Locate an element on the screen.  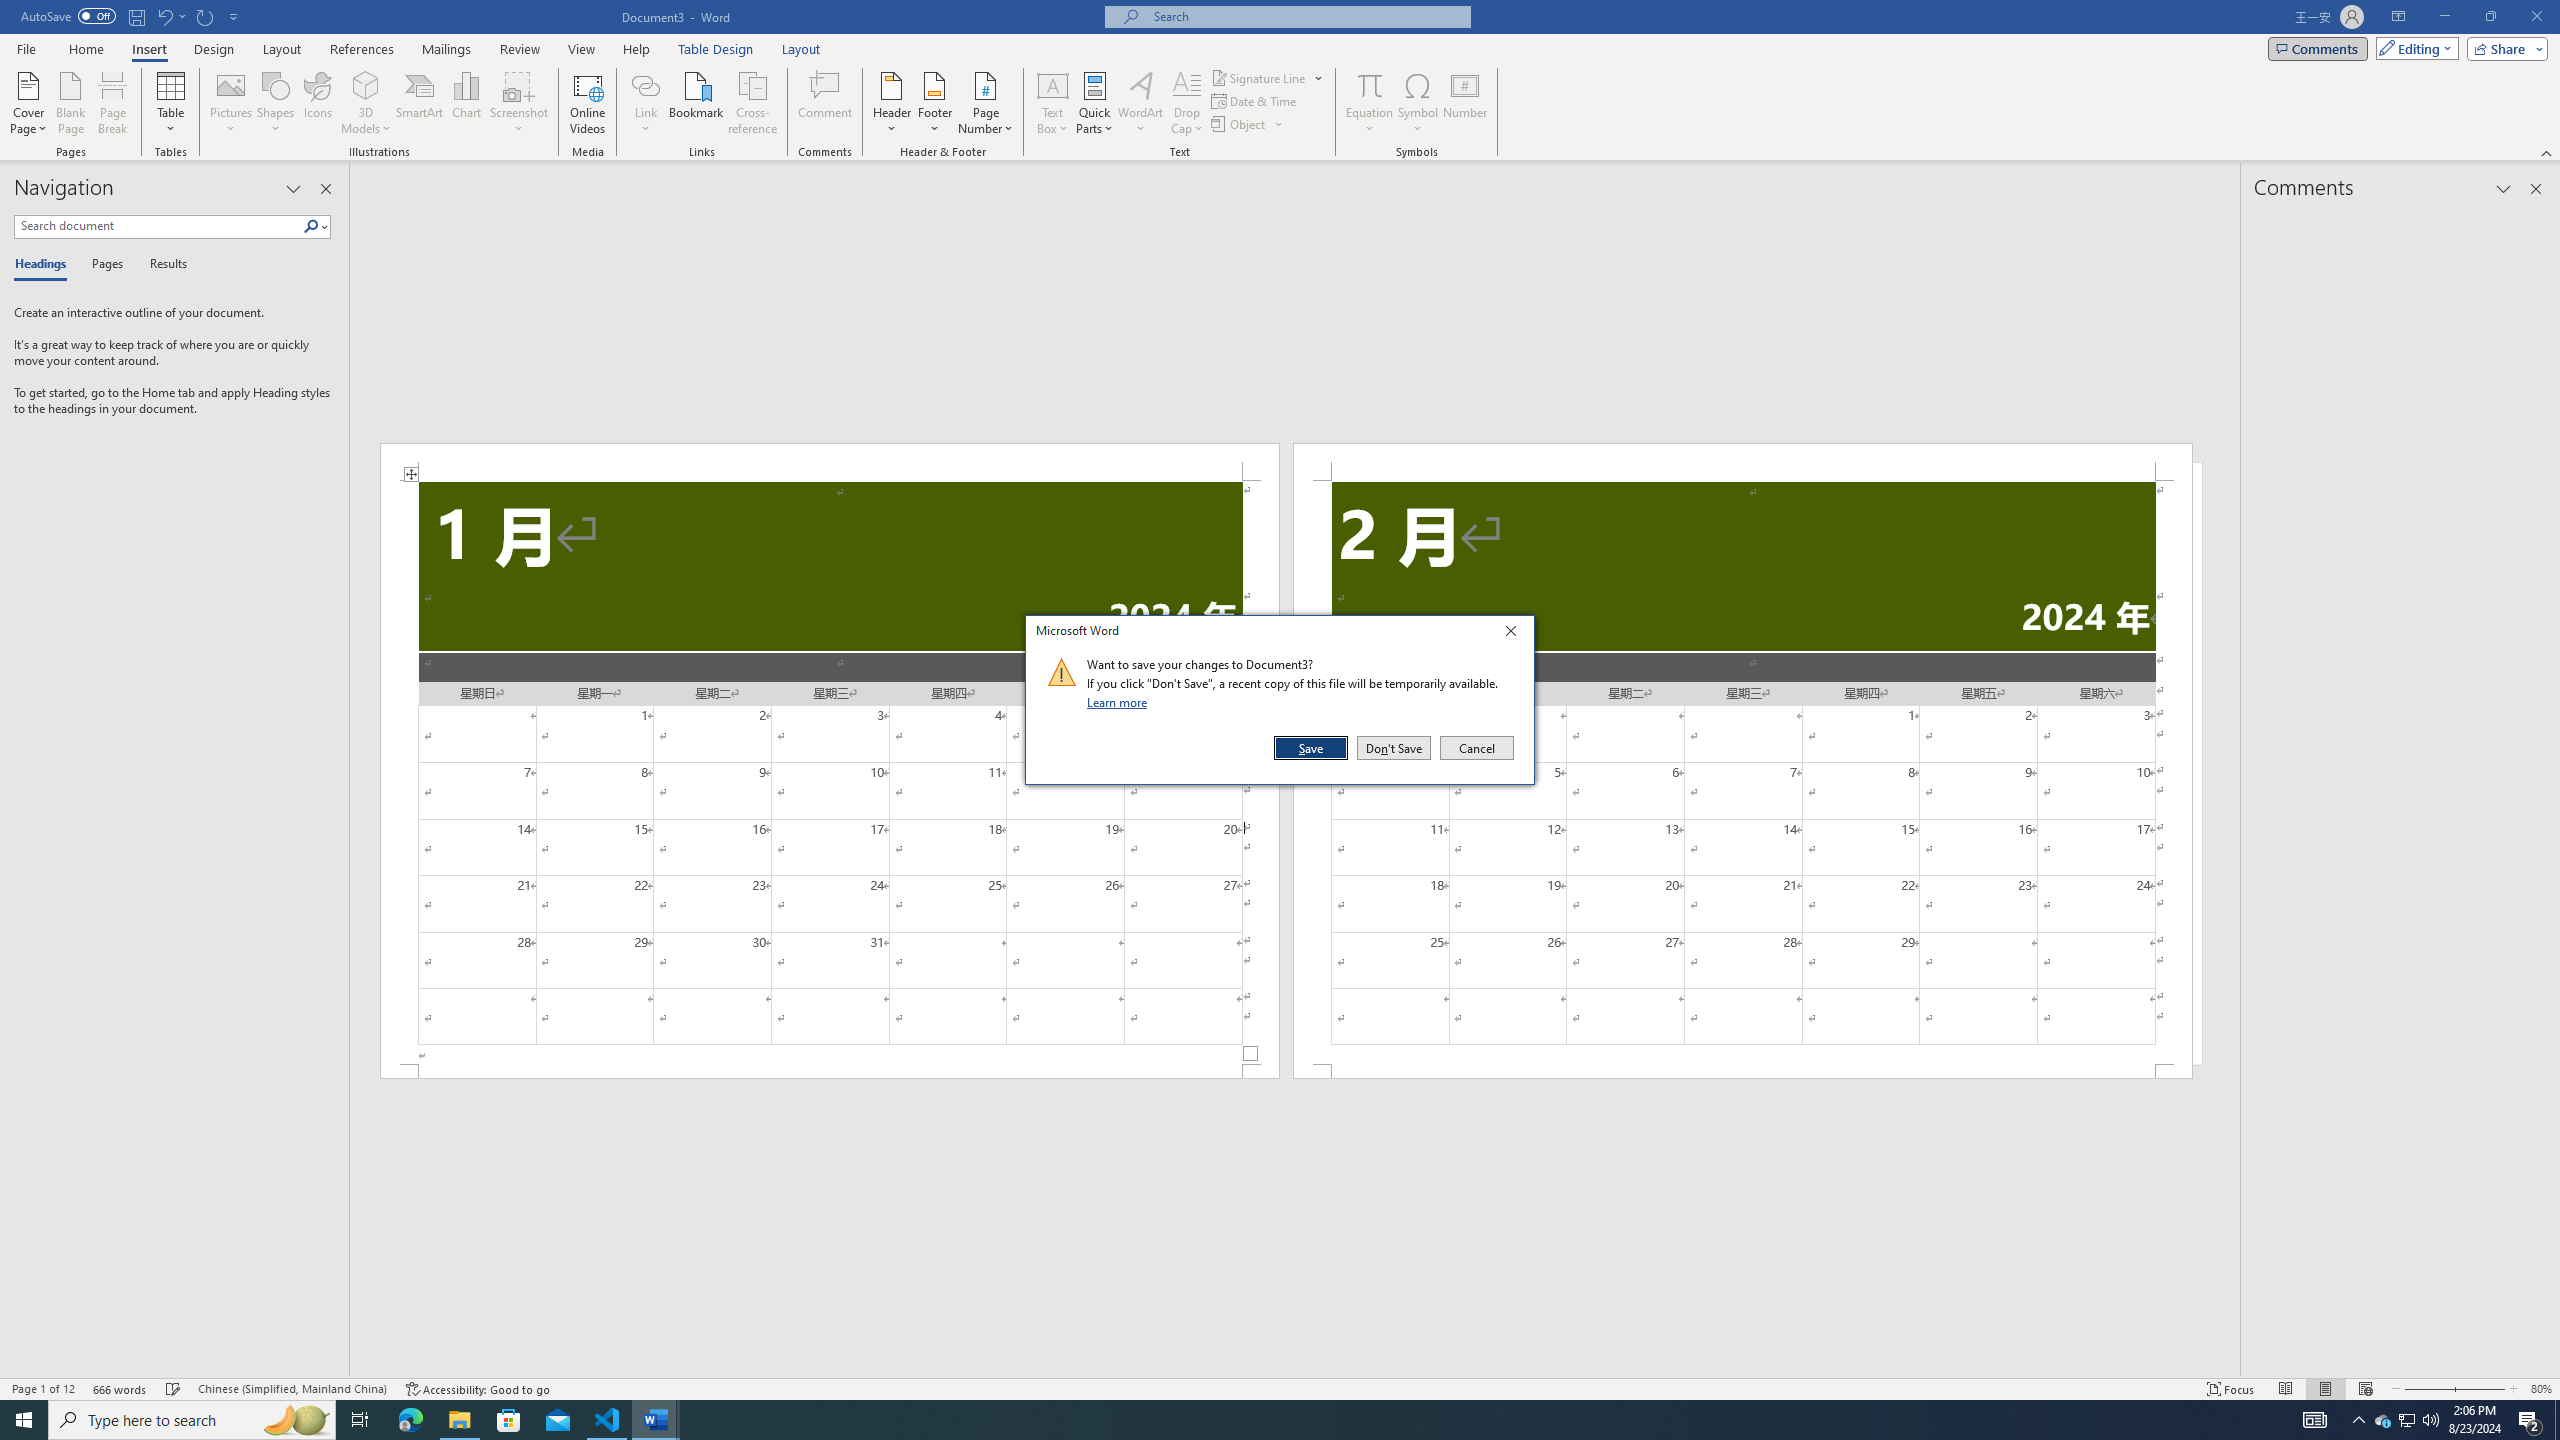
Link is located at coordinates (646, 85).